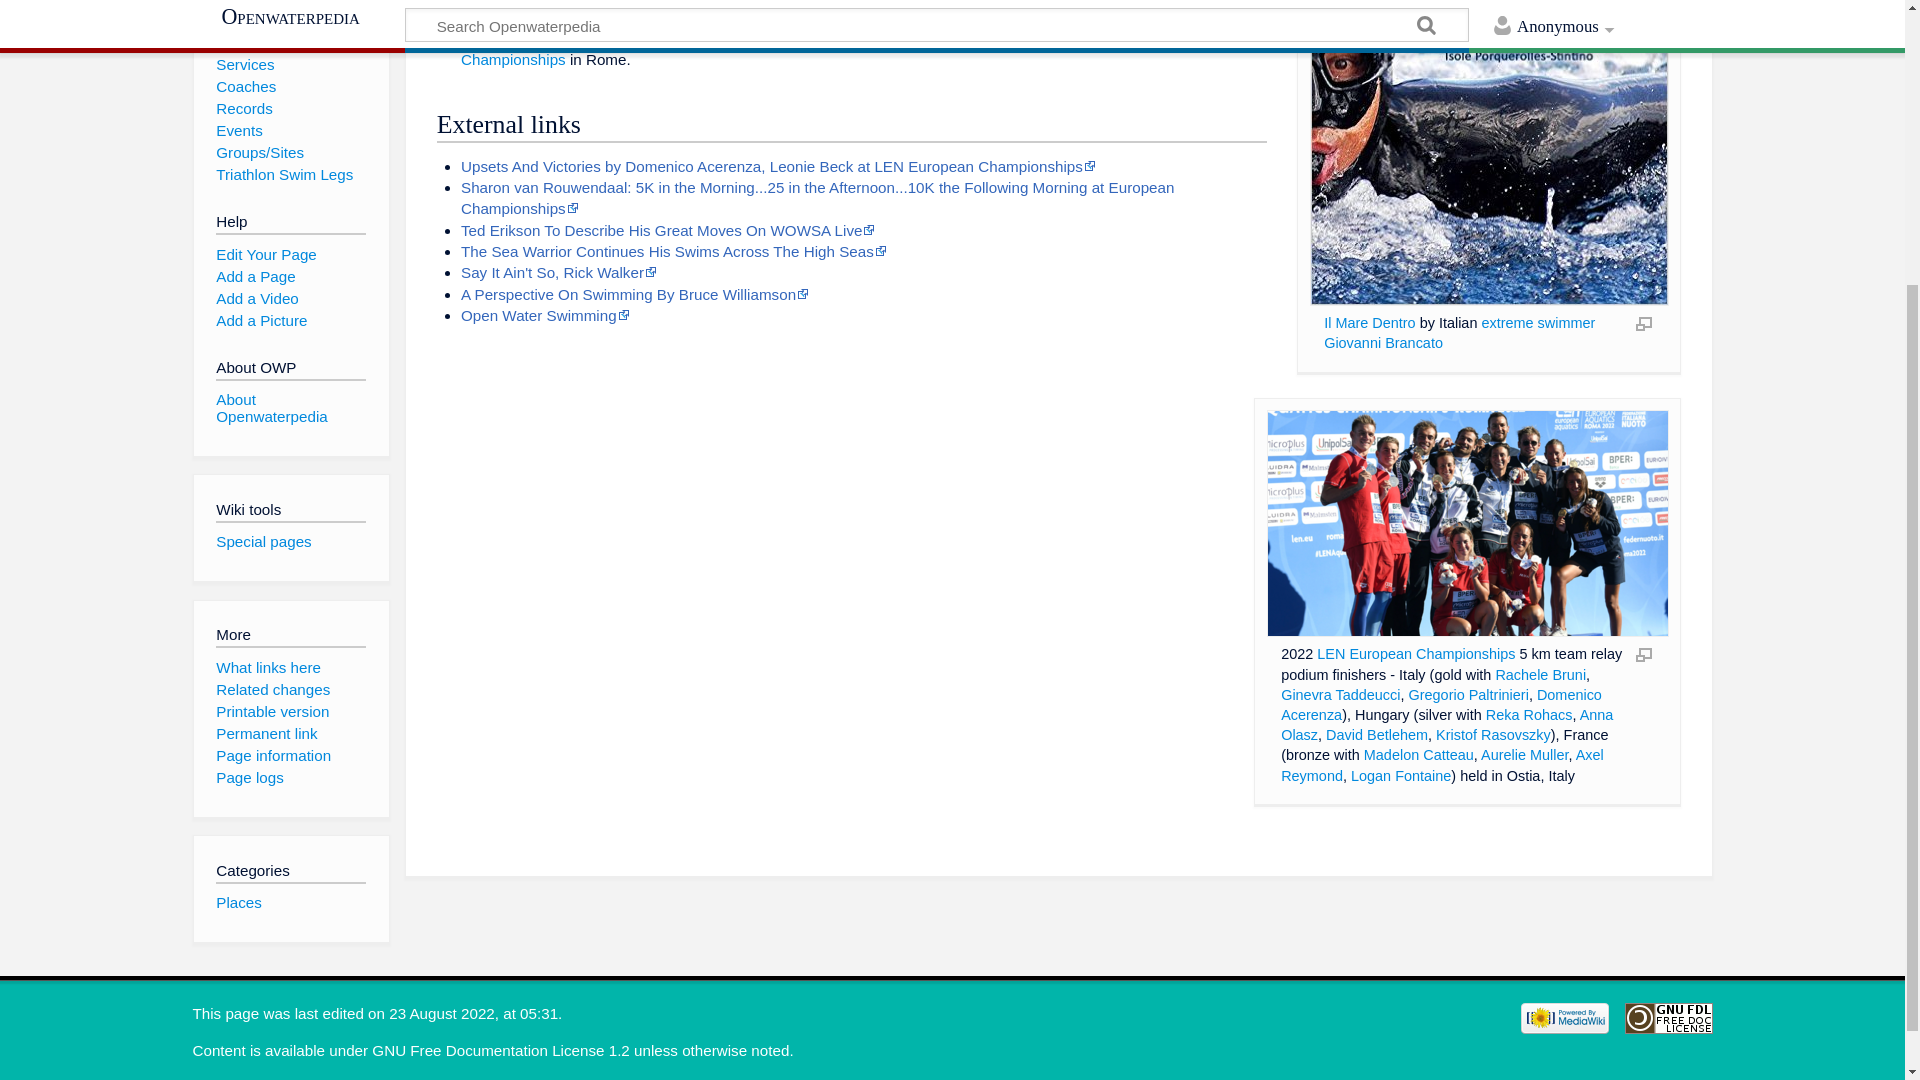  What do you see at coordinates (558, 272) in the screenshot?
I see `Say It Ain't So, Rick Walker` at bounding box center [558, 272].